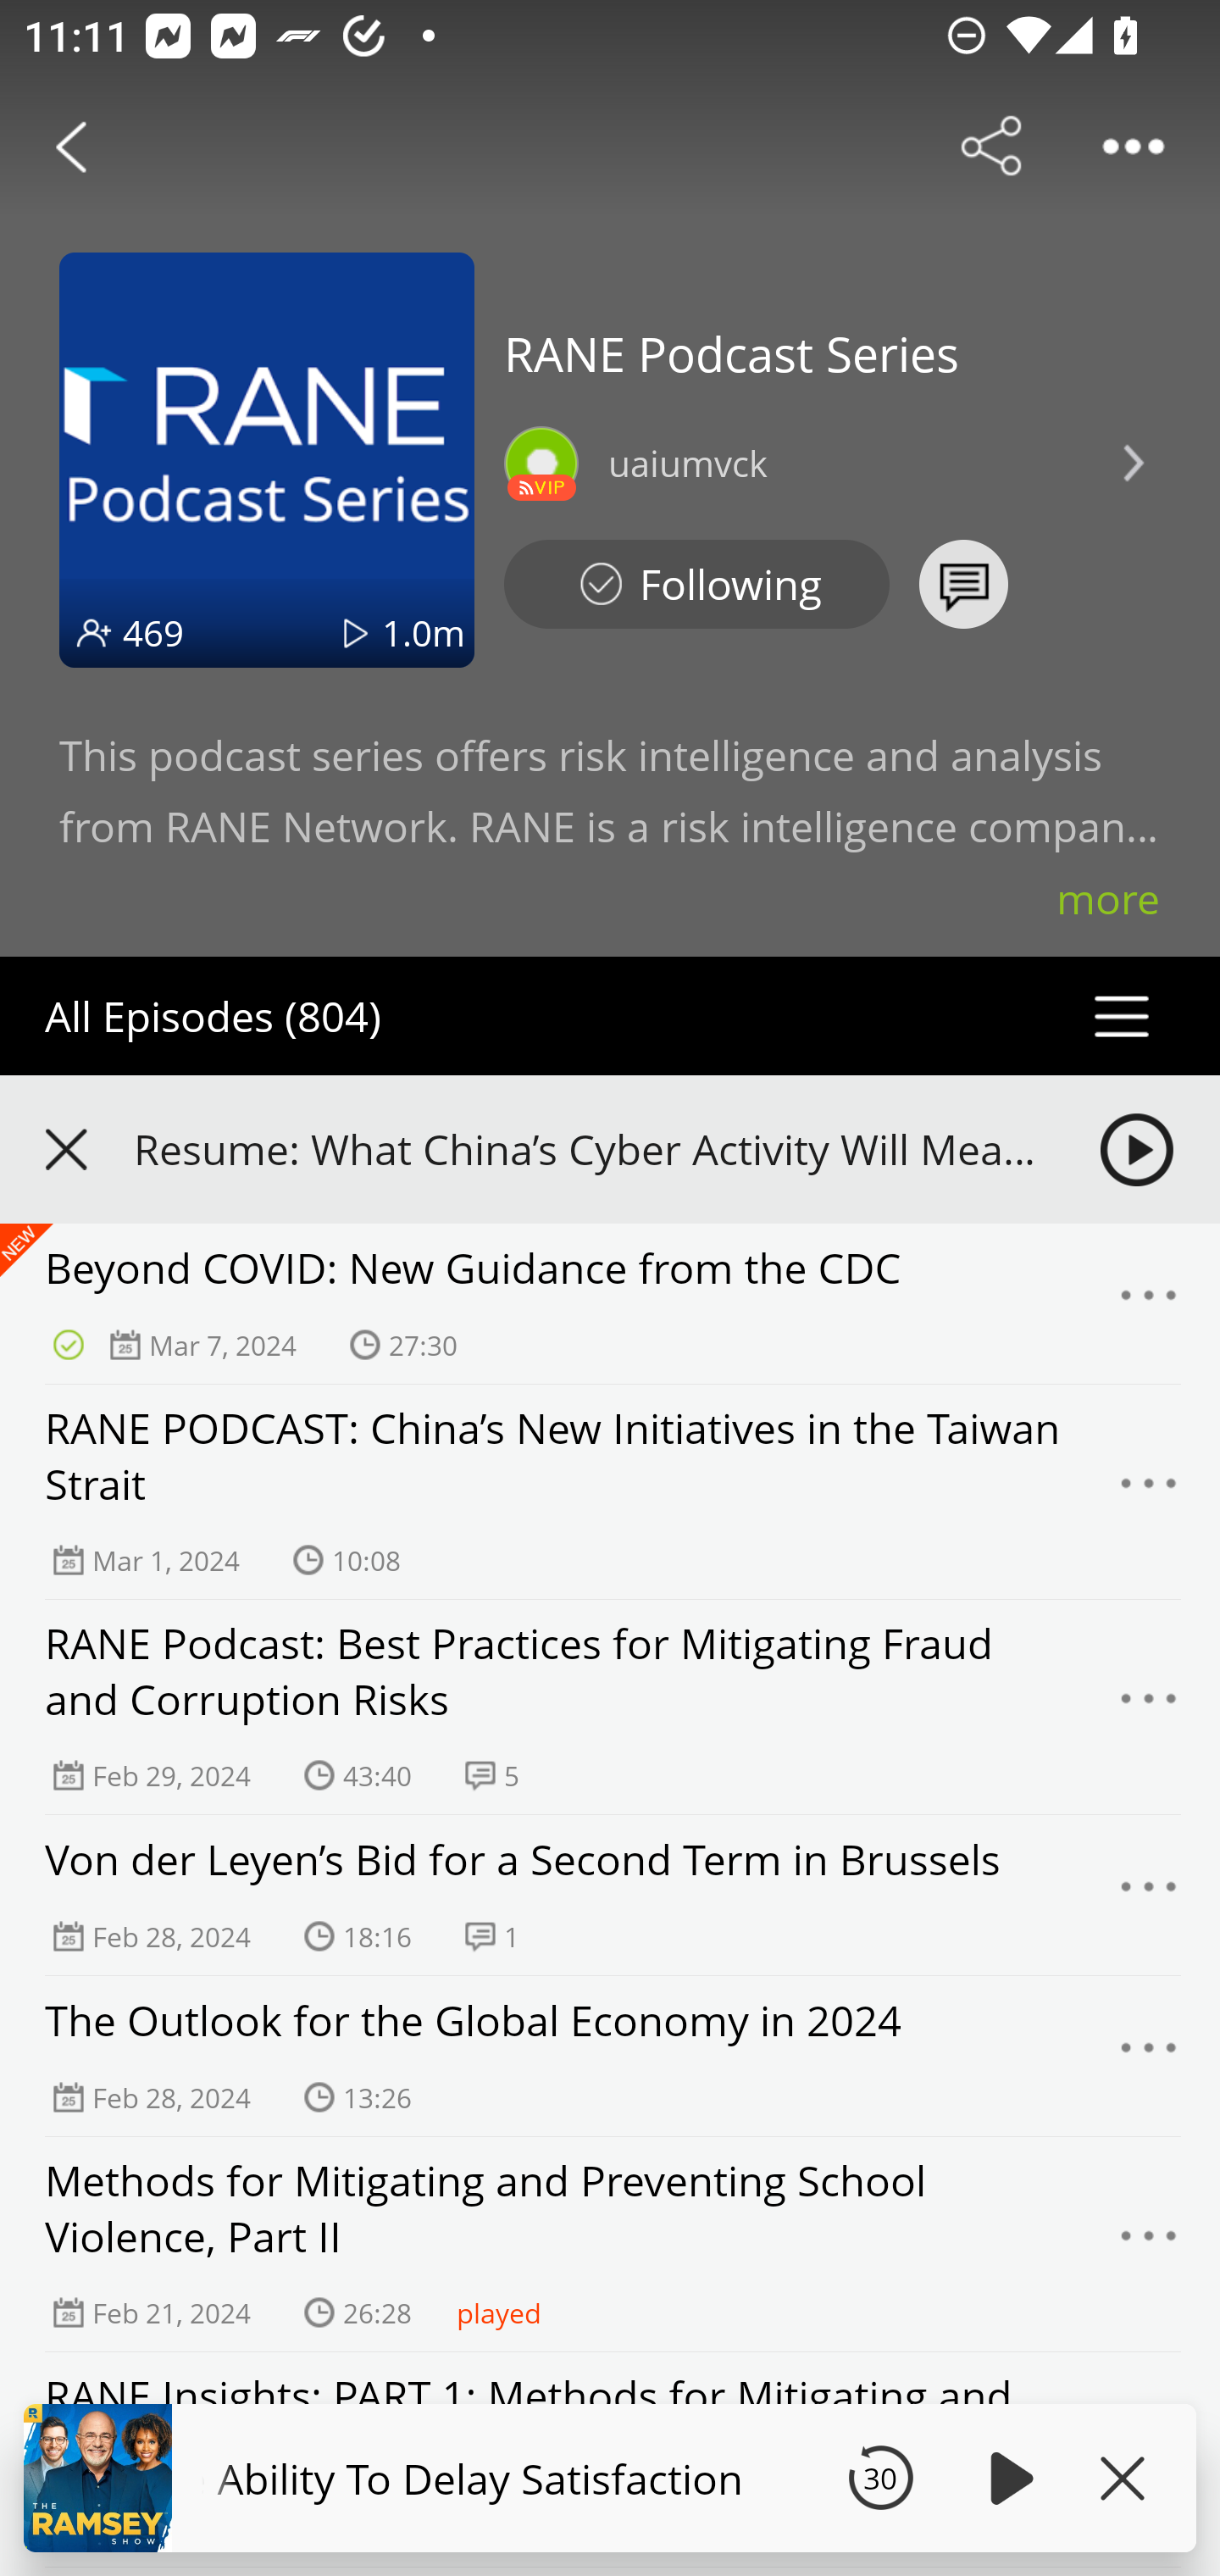 The height and width of the screenshot is (2576, 1220). What do you see at coordinates (1149, 1707) in the screenshot?
I see `Menu` at bounding box center [1149, 1707].